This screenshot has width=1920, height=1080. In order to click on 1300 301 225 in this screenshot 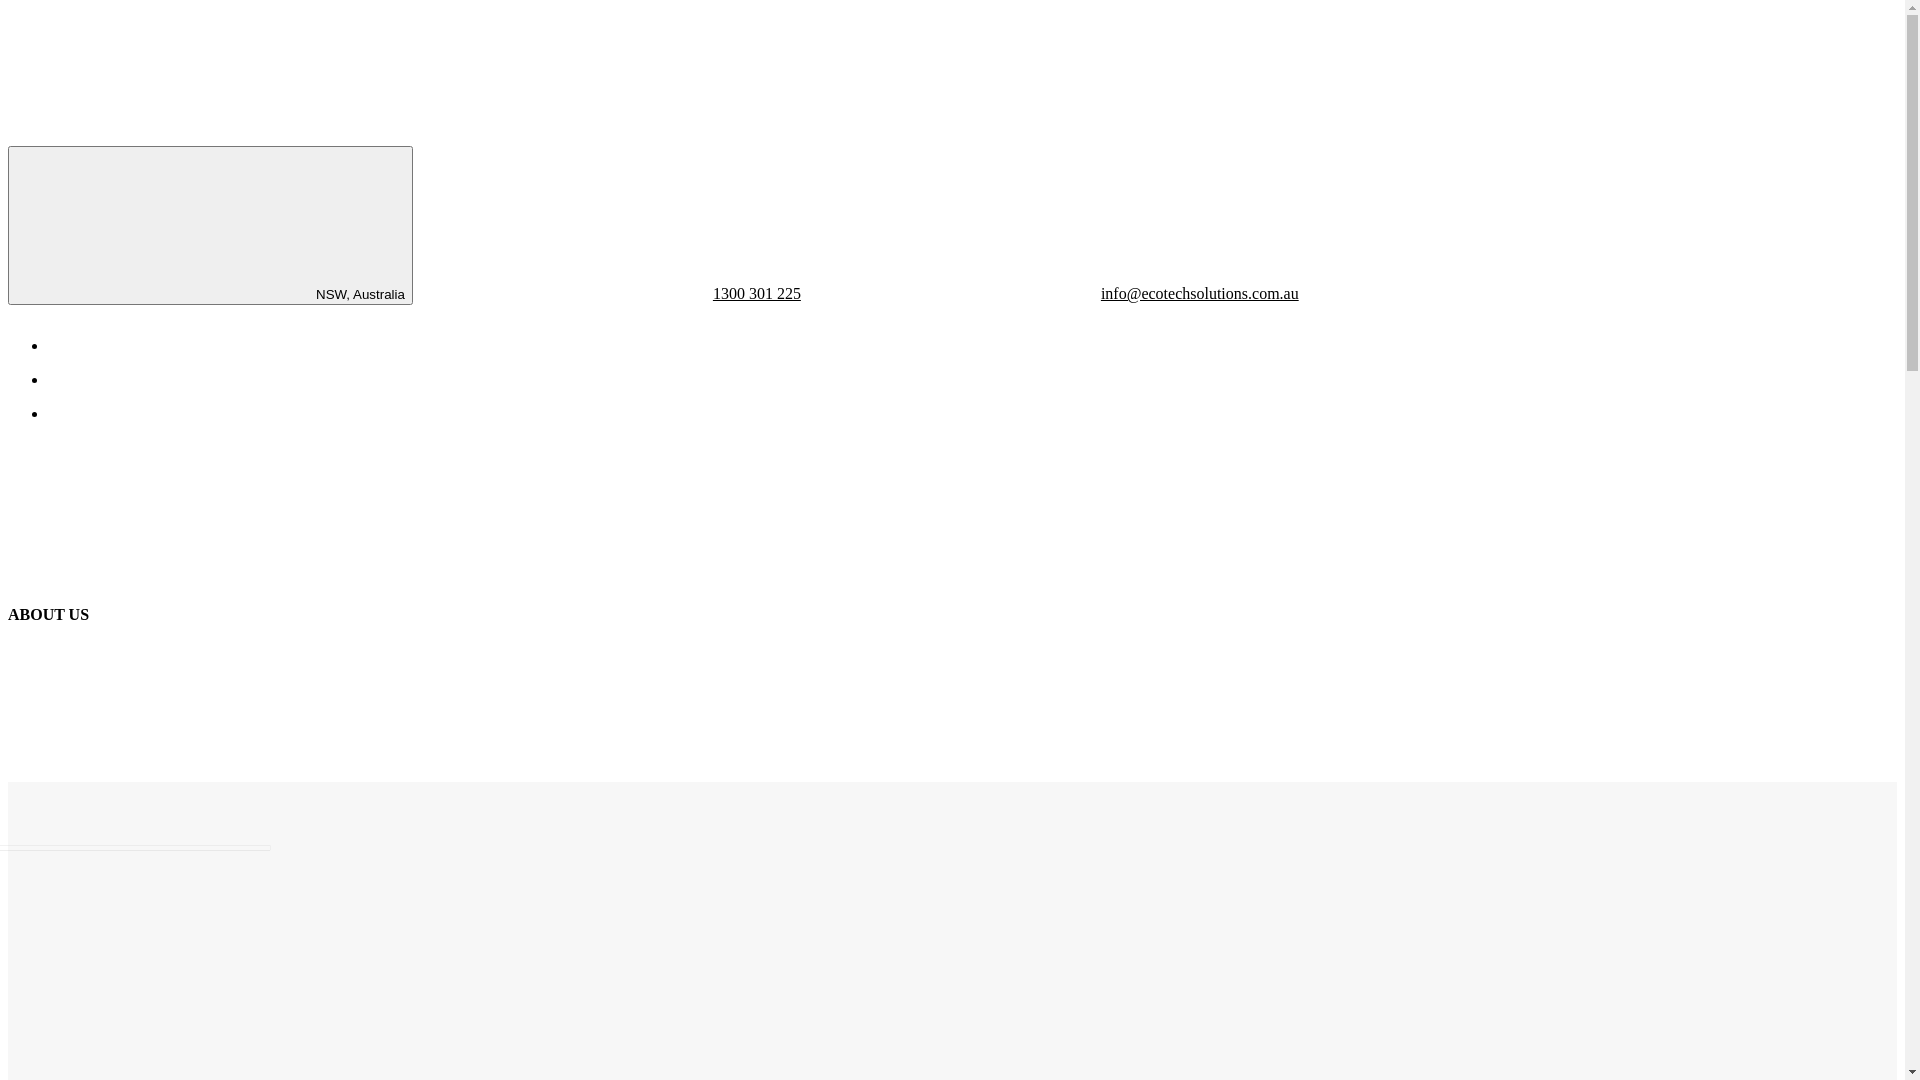, I will do `click(607, 294)`.